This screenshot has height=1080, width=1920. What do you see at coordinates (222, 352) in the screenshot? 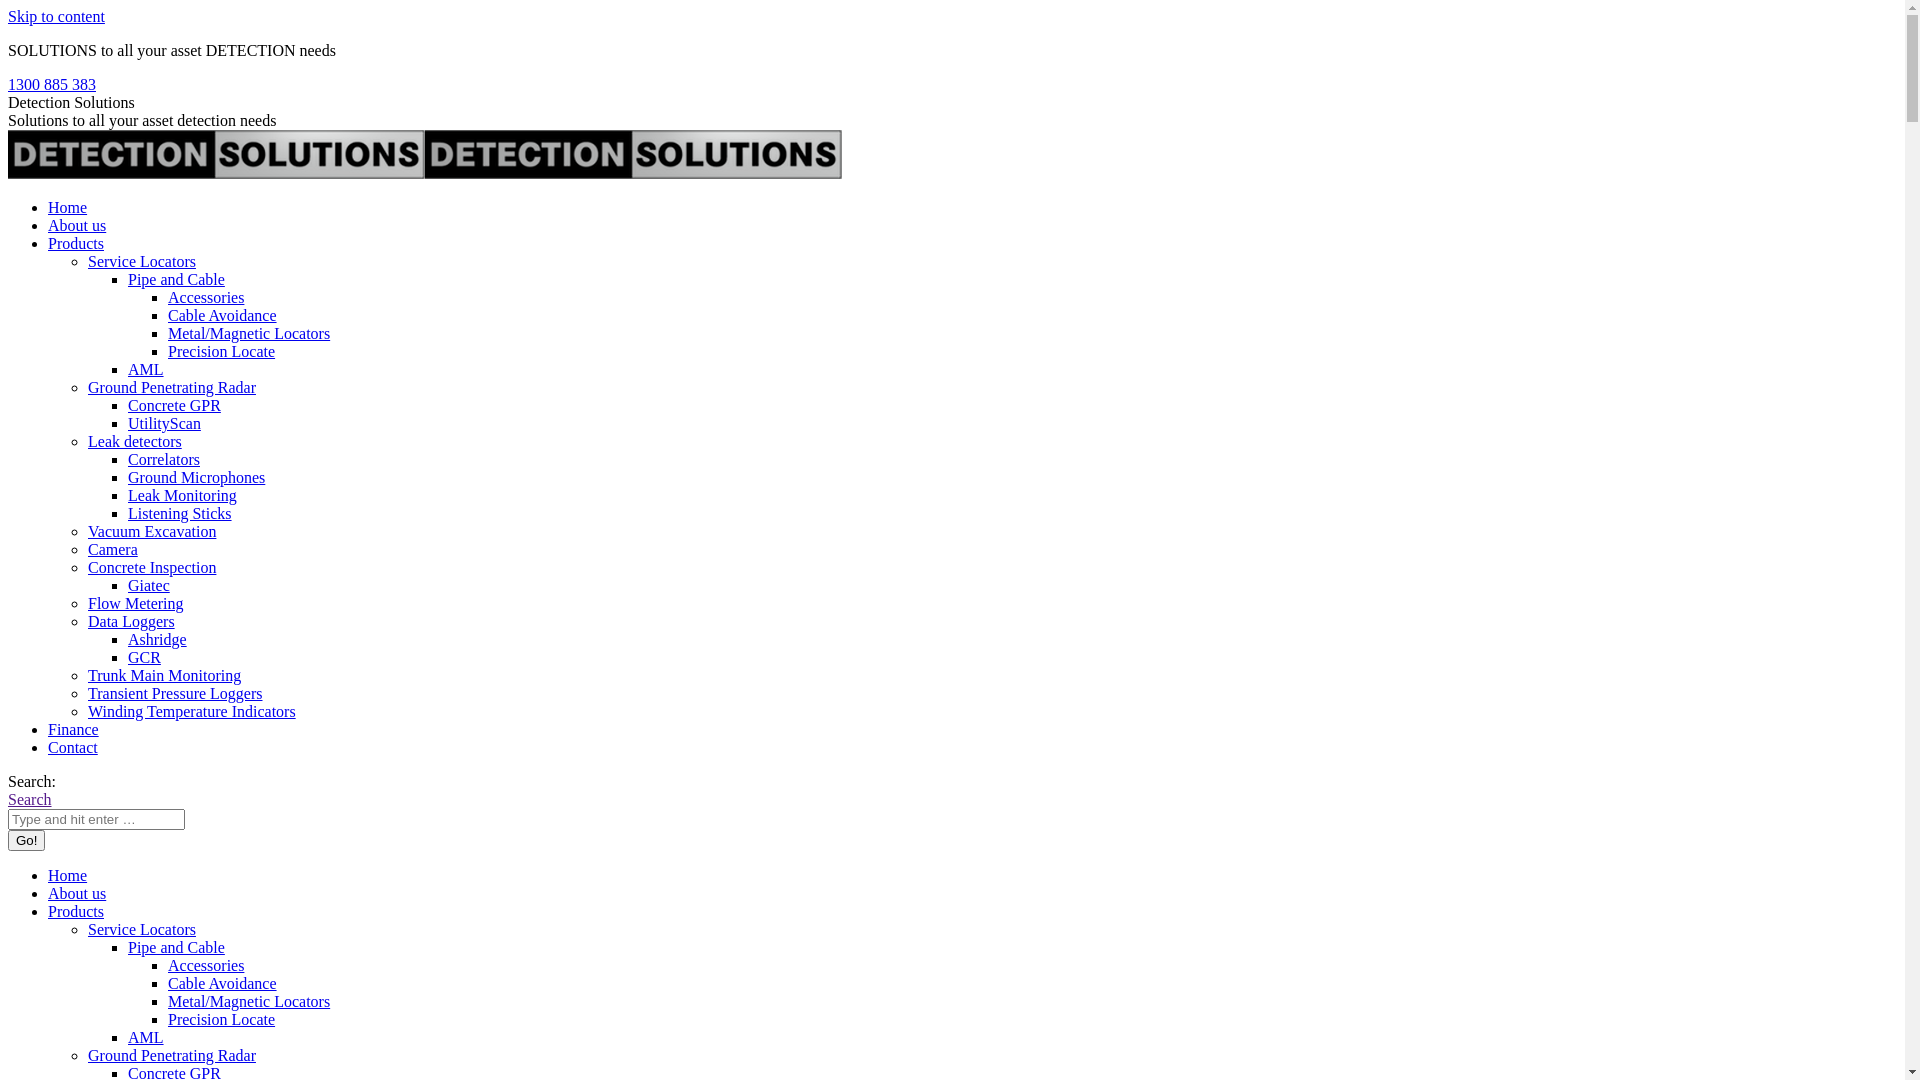
I see `Precision Locate` at bounding box center [222, 352].